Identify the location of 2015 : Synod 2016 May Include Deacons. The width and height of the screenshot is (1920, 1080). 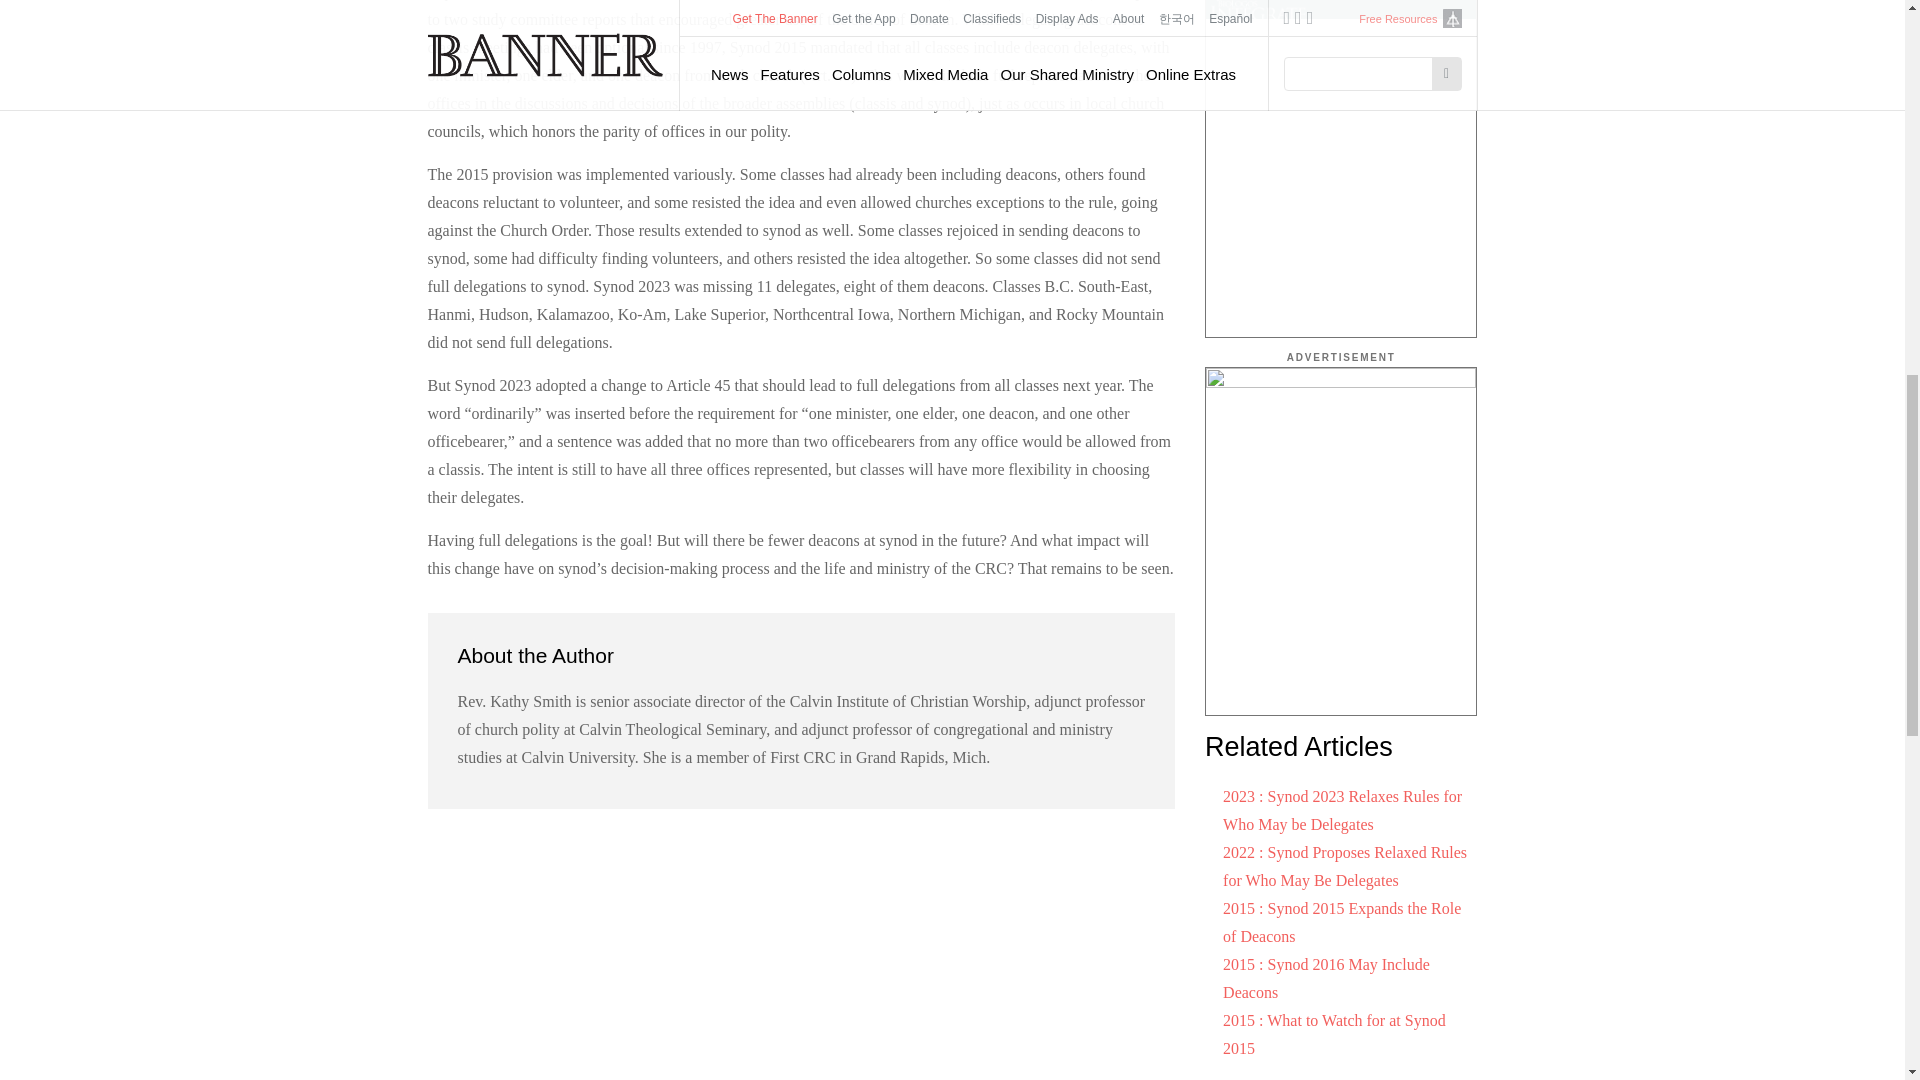
(1326, 978).